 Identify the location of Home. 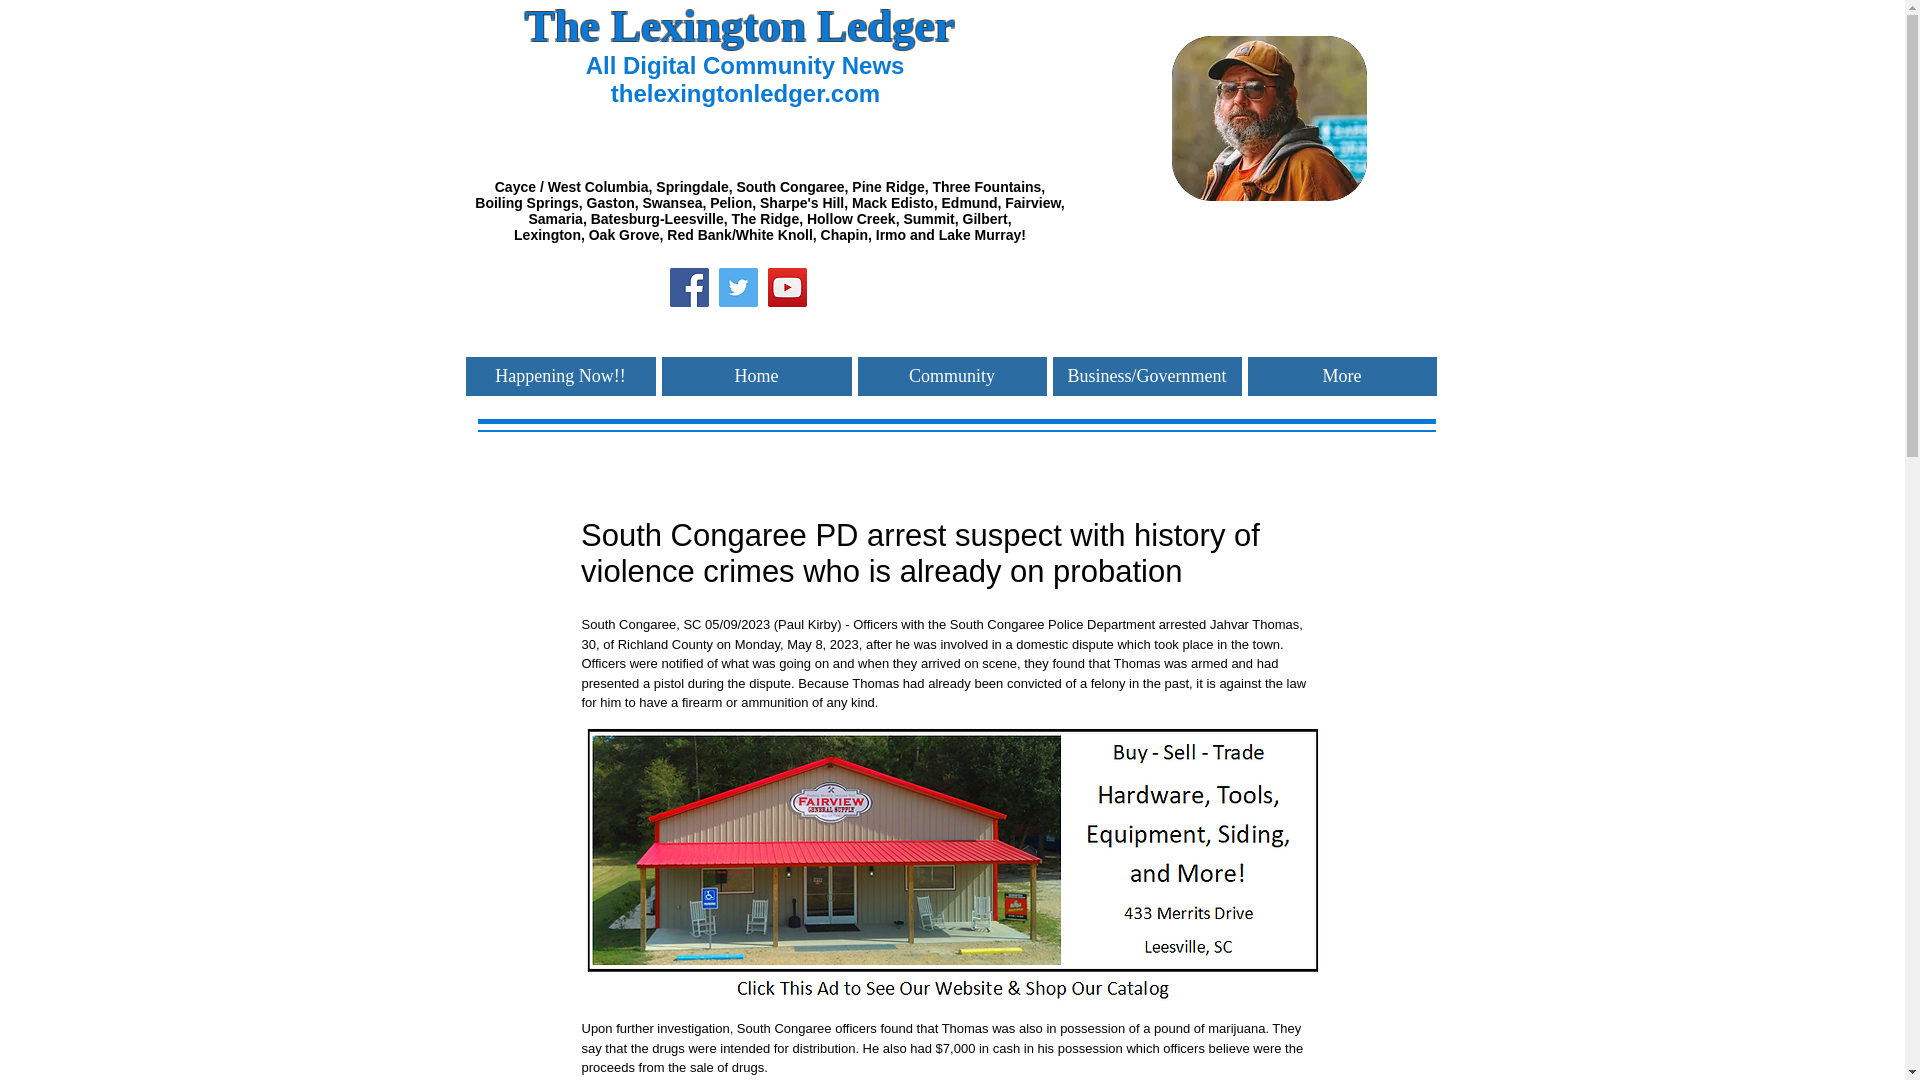
(757, 376).